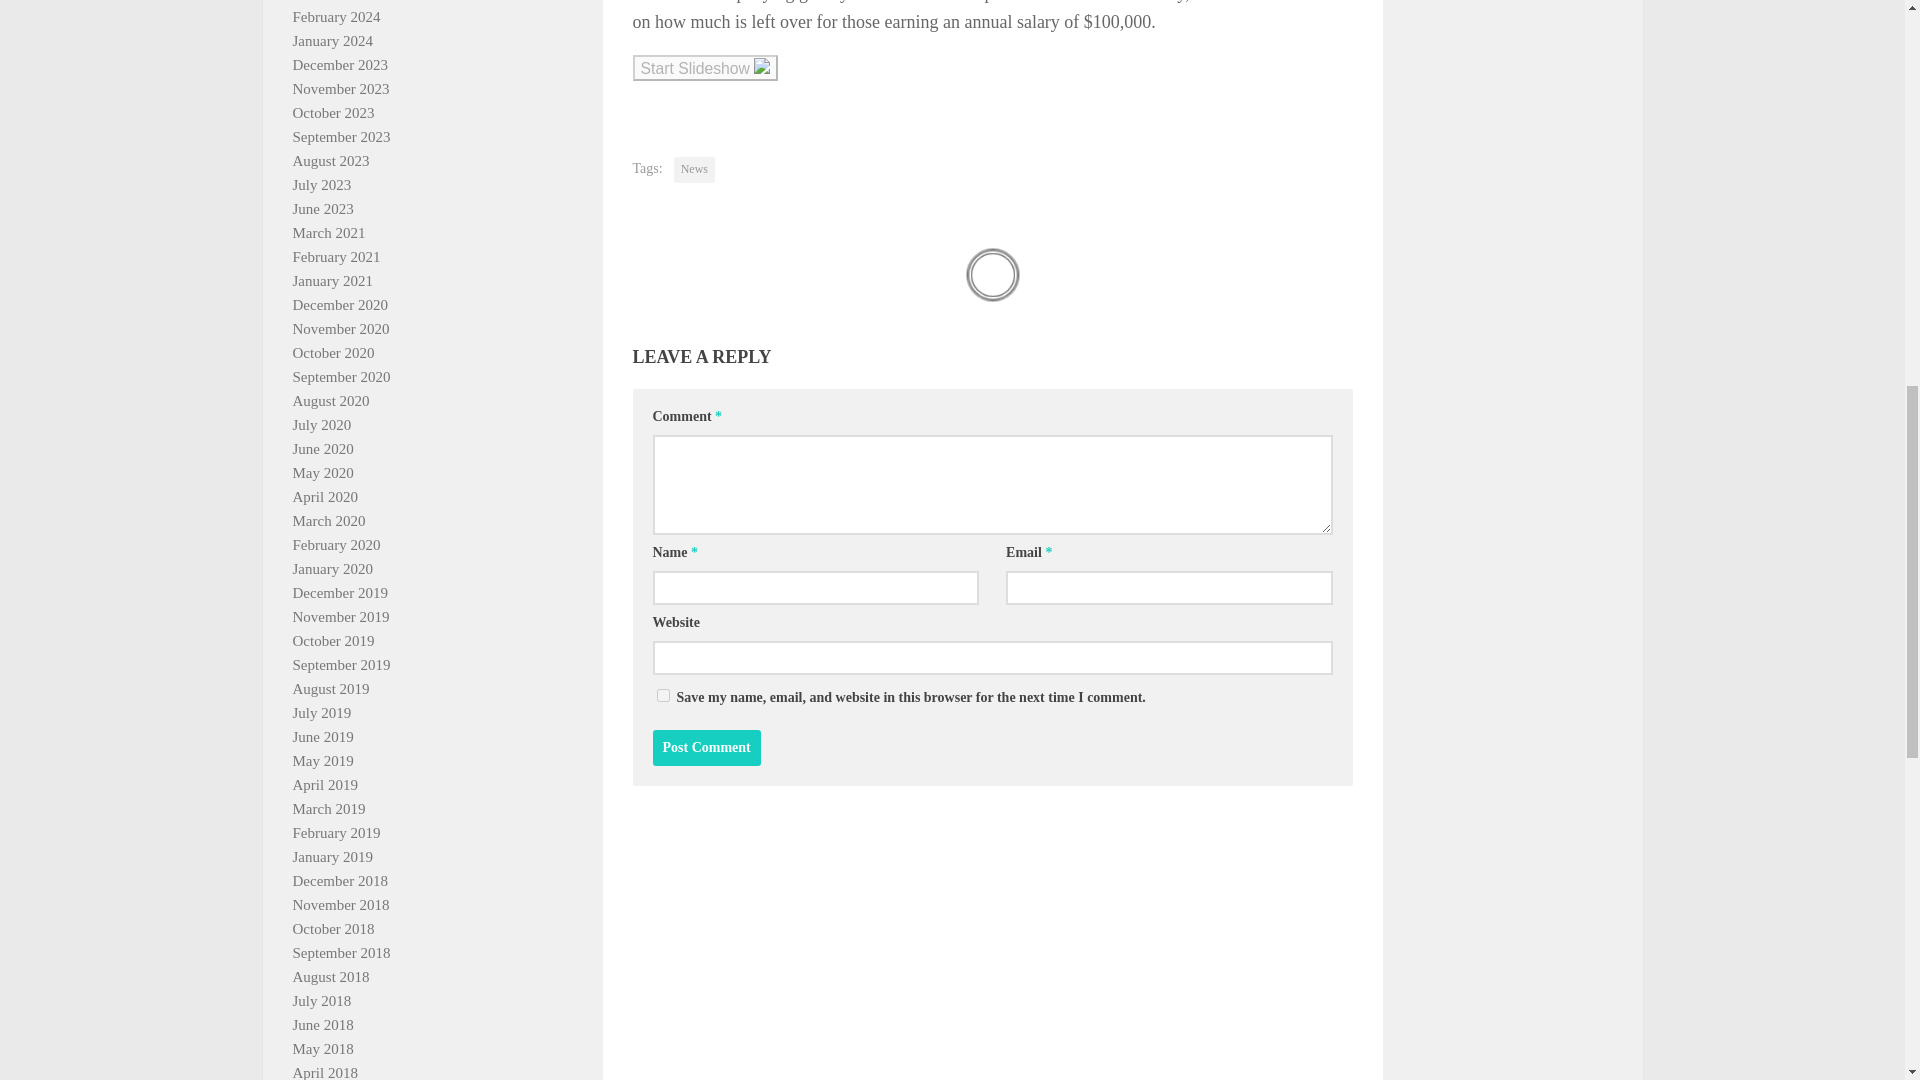 The image size is (1920, 1080). Describe the element at coordinates (330, 160) in the screenshot. I see `August 2023` at that location.